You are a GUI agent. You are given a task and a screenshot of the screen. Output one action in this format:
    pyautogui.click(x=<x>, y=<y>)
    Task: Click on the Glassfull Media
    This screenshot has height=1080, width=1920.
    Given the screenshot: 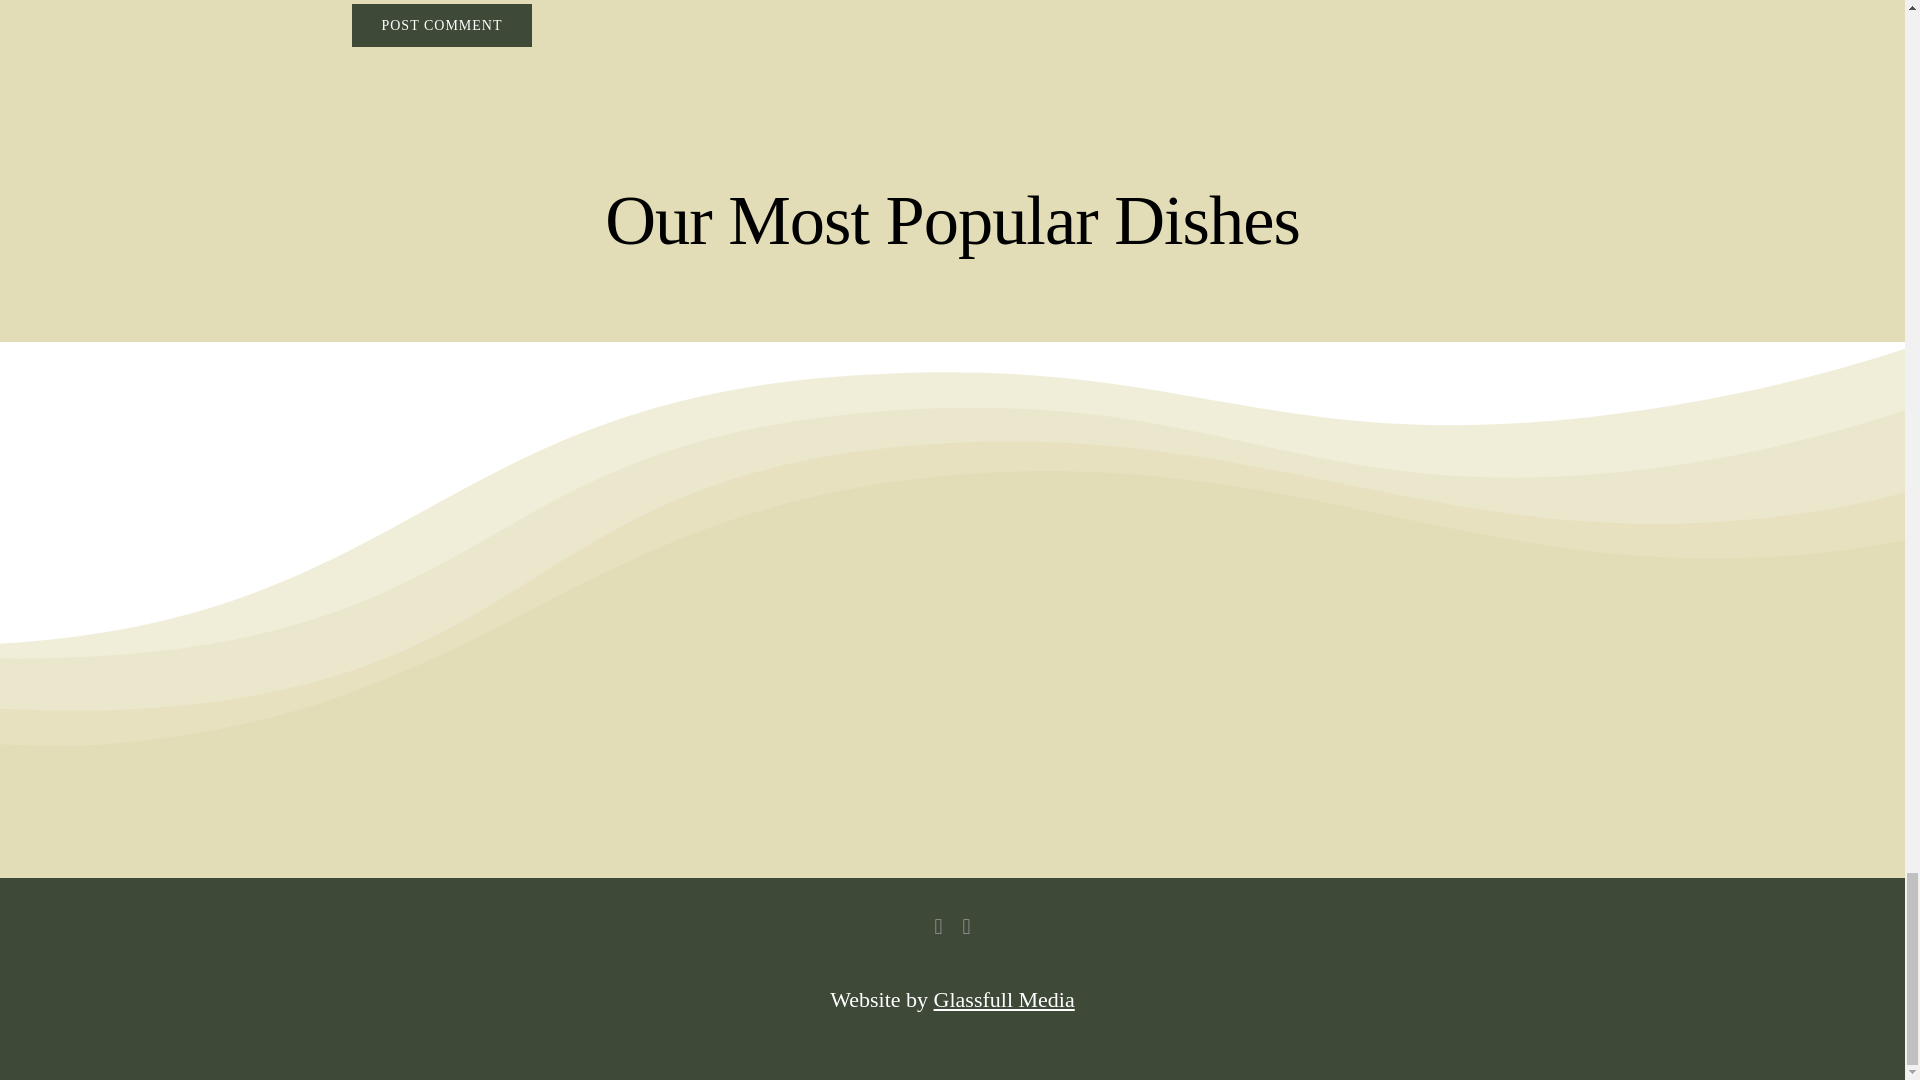 What is the action you would take?
    pyautogui.click(x=1004, y=999)
    